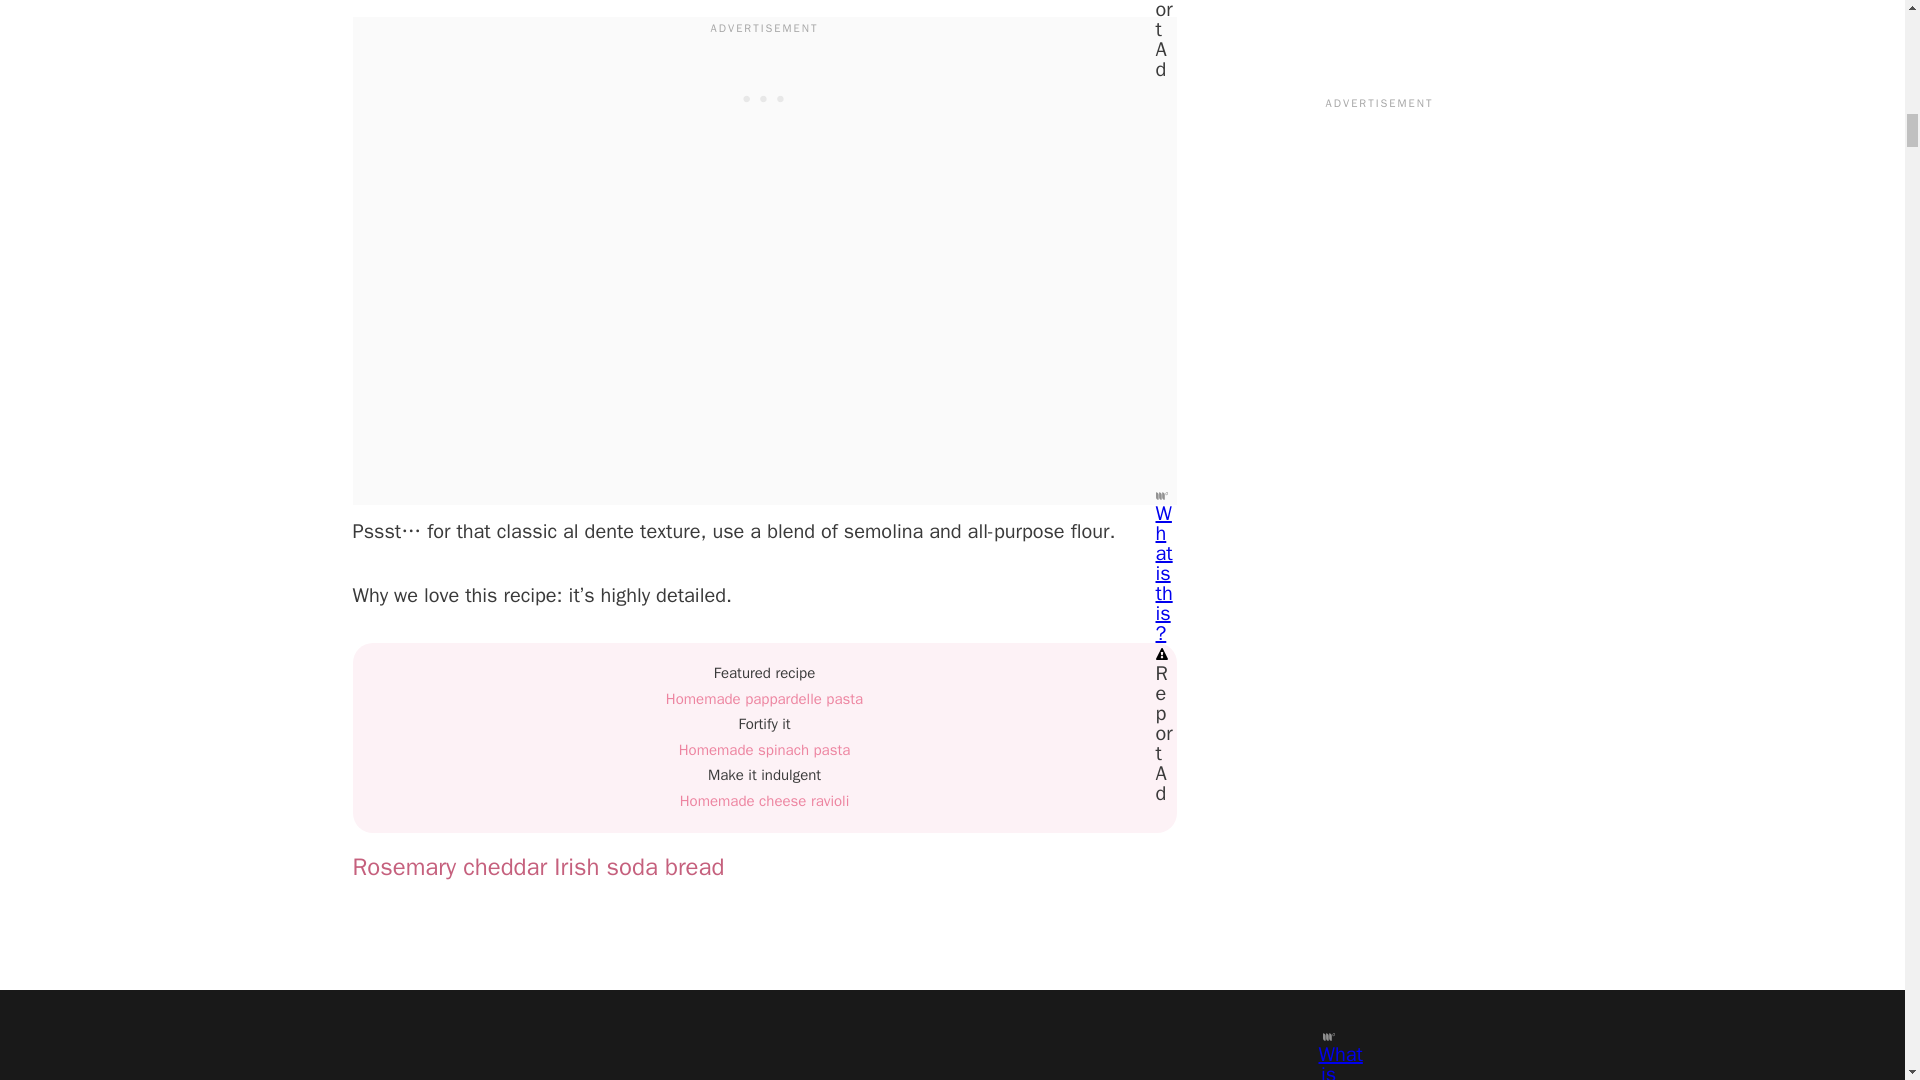 Image resolution: width=1920 pixels, height=1080 pixels. I want to click on 3rd party ad content, so click(764, 96).